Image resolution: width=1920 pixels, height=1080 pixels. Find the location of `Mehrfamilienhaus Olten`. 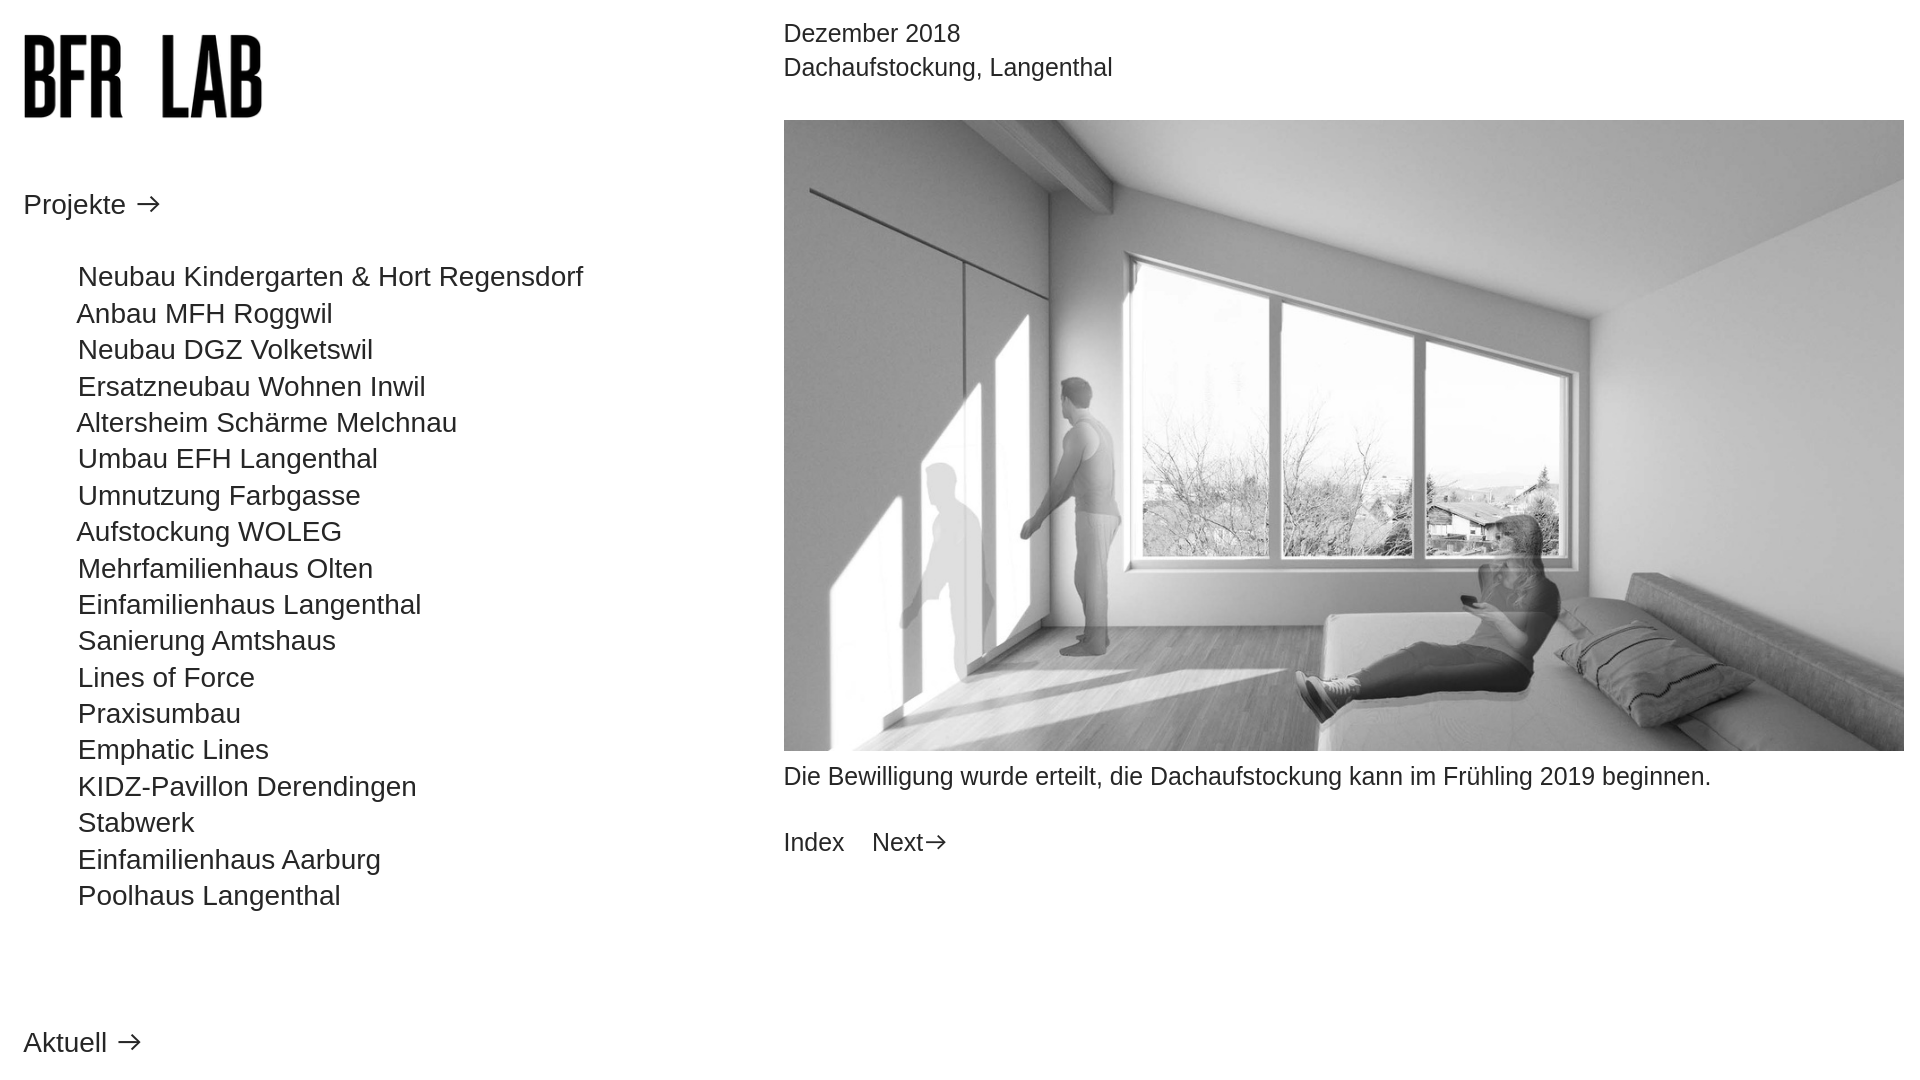

Mehrfamilienhaus Olten is located at coordinates (226, 570).